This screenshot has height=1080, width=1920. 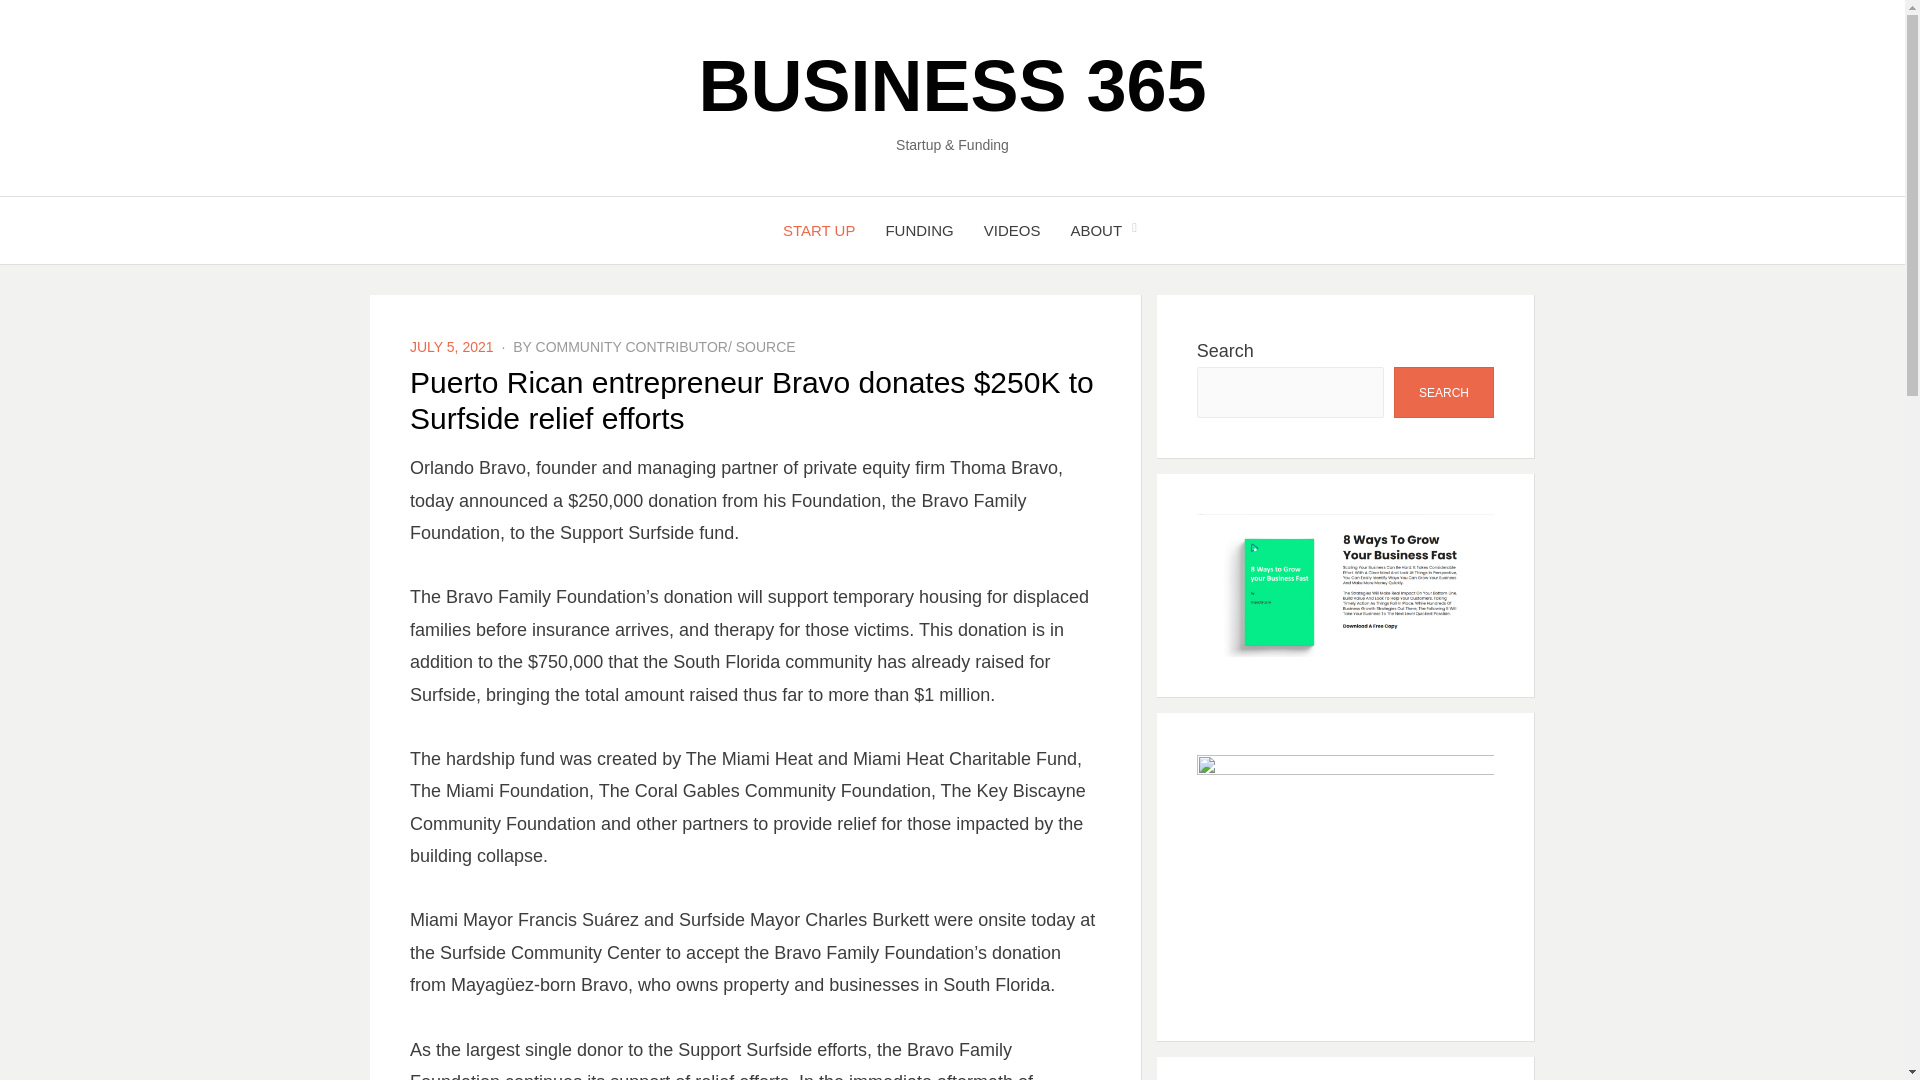 I want to click on SEARCH, so click(x=1443, y=392).